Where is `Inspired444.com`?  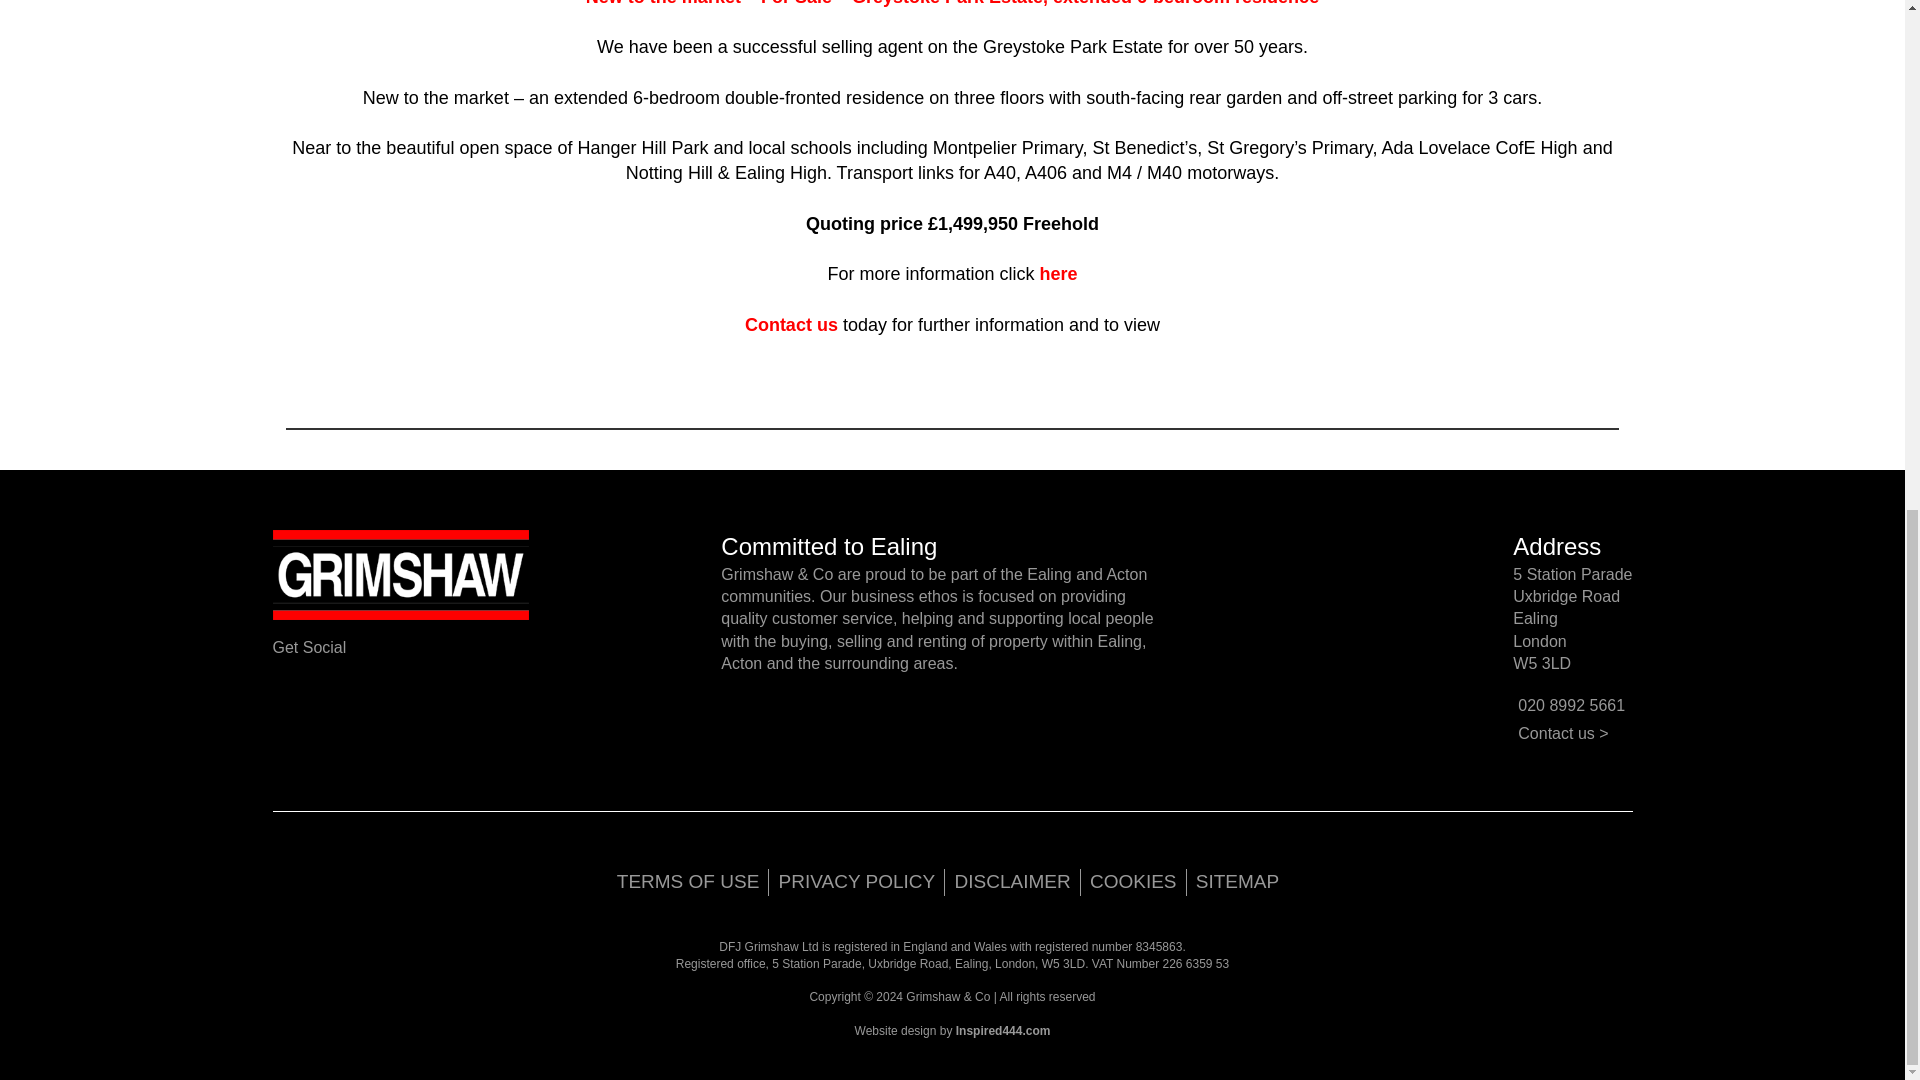 Inspired444.com is located at coordinates (1003, 1030).